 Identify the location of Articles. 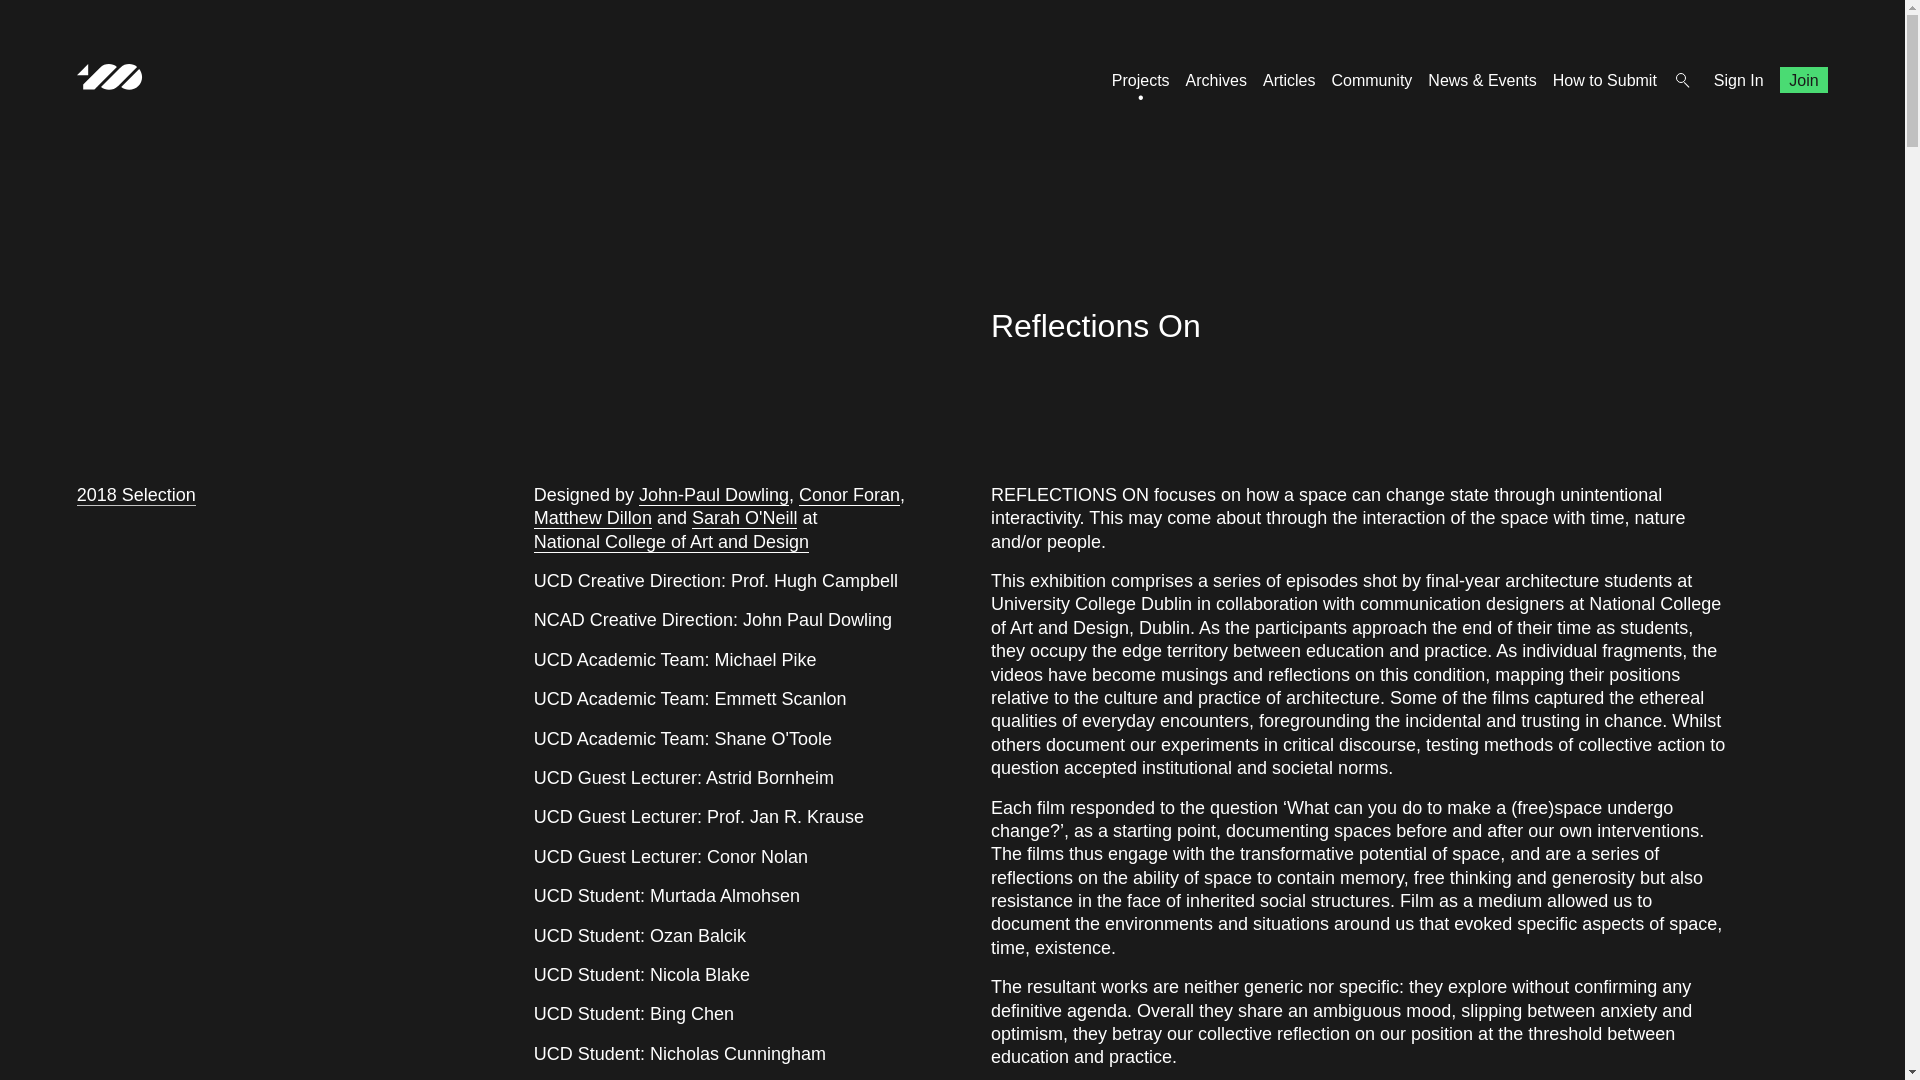
(1289, 80).